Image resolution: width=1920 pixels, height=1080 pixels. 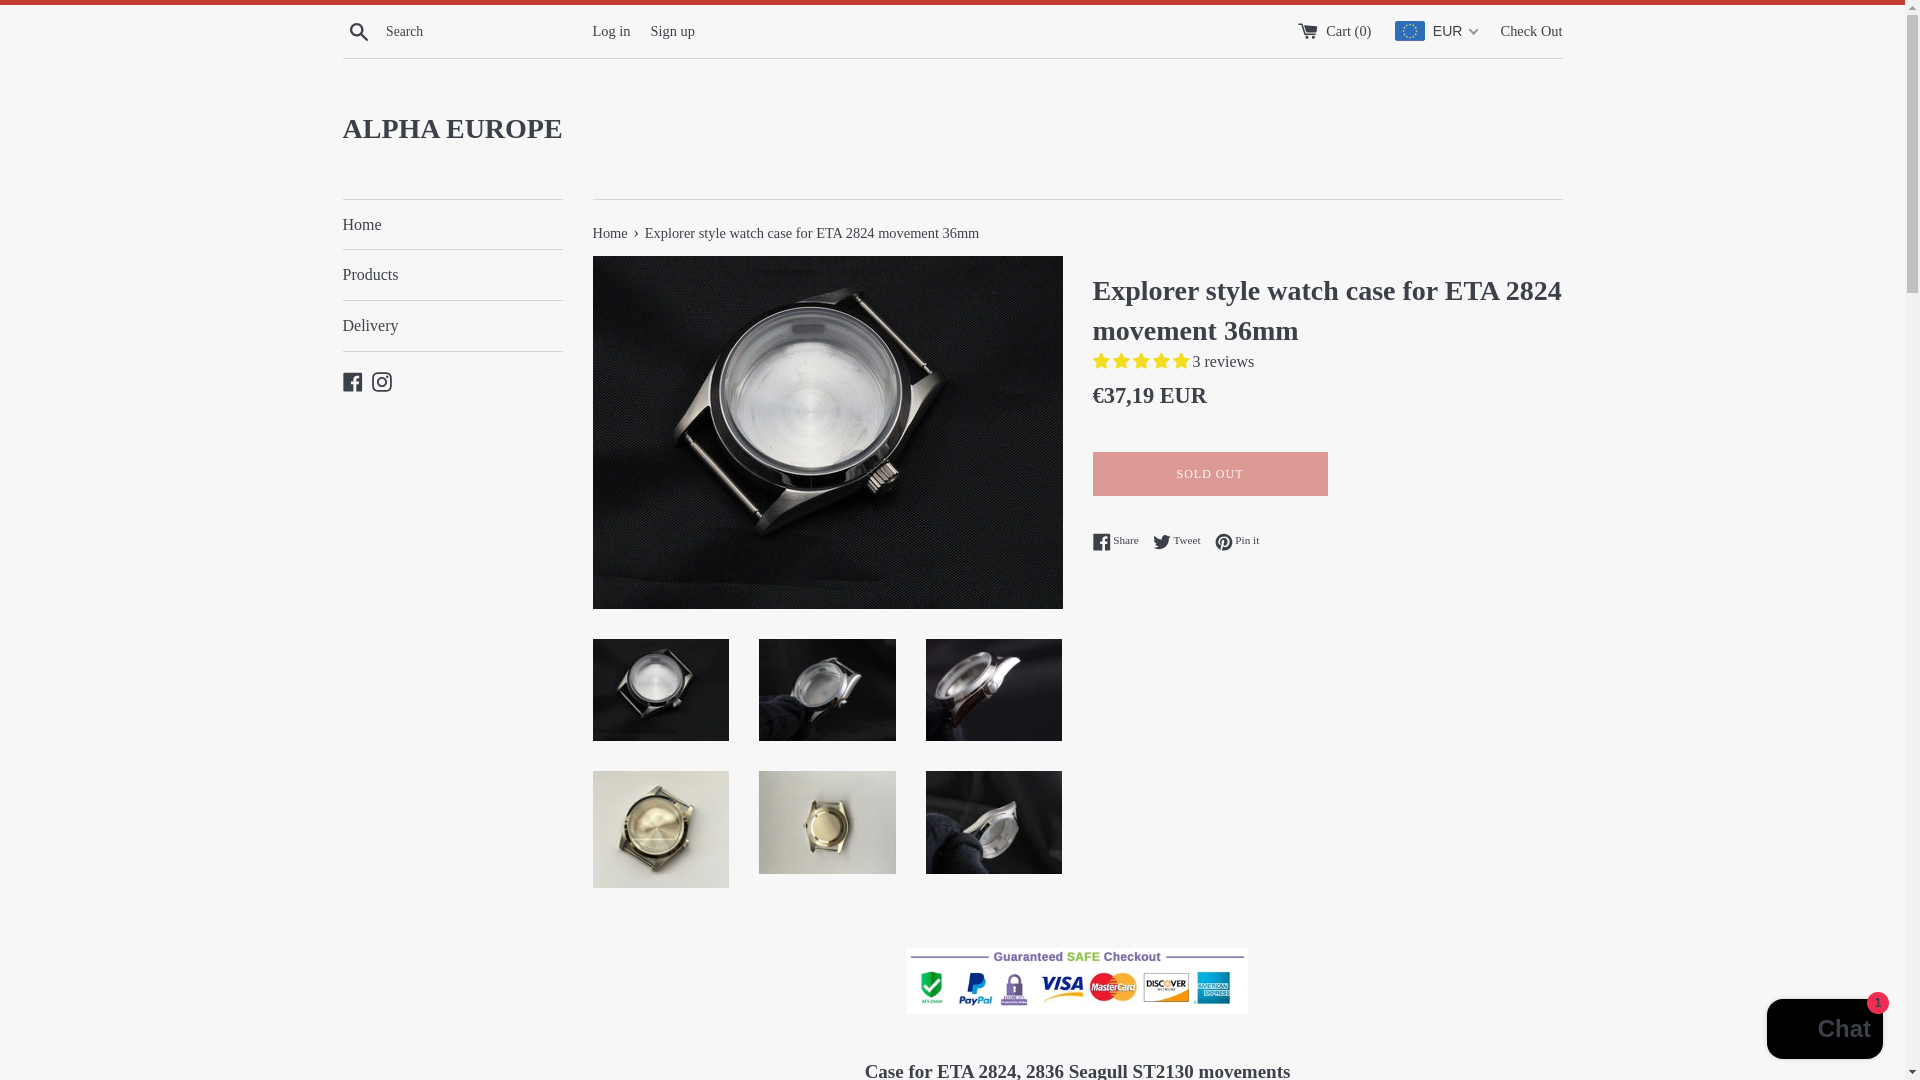 What do you see at coordinates (1237, 540) in the screenshot?
I see `Search` at bounding box center [1237, 540].